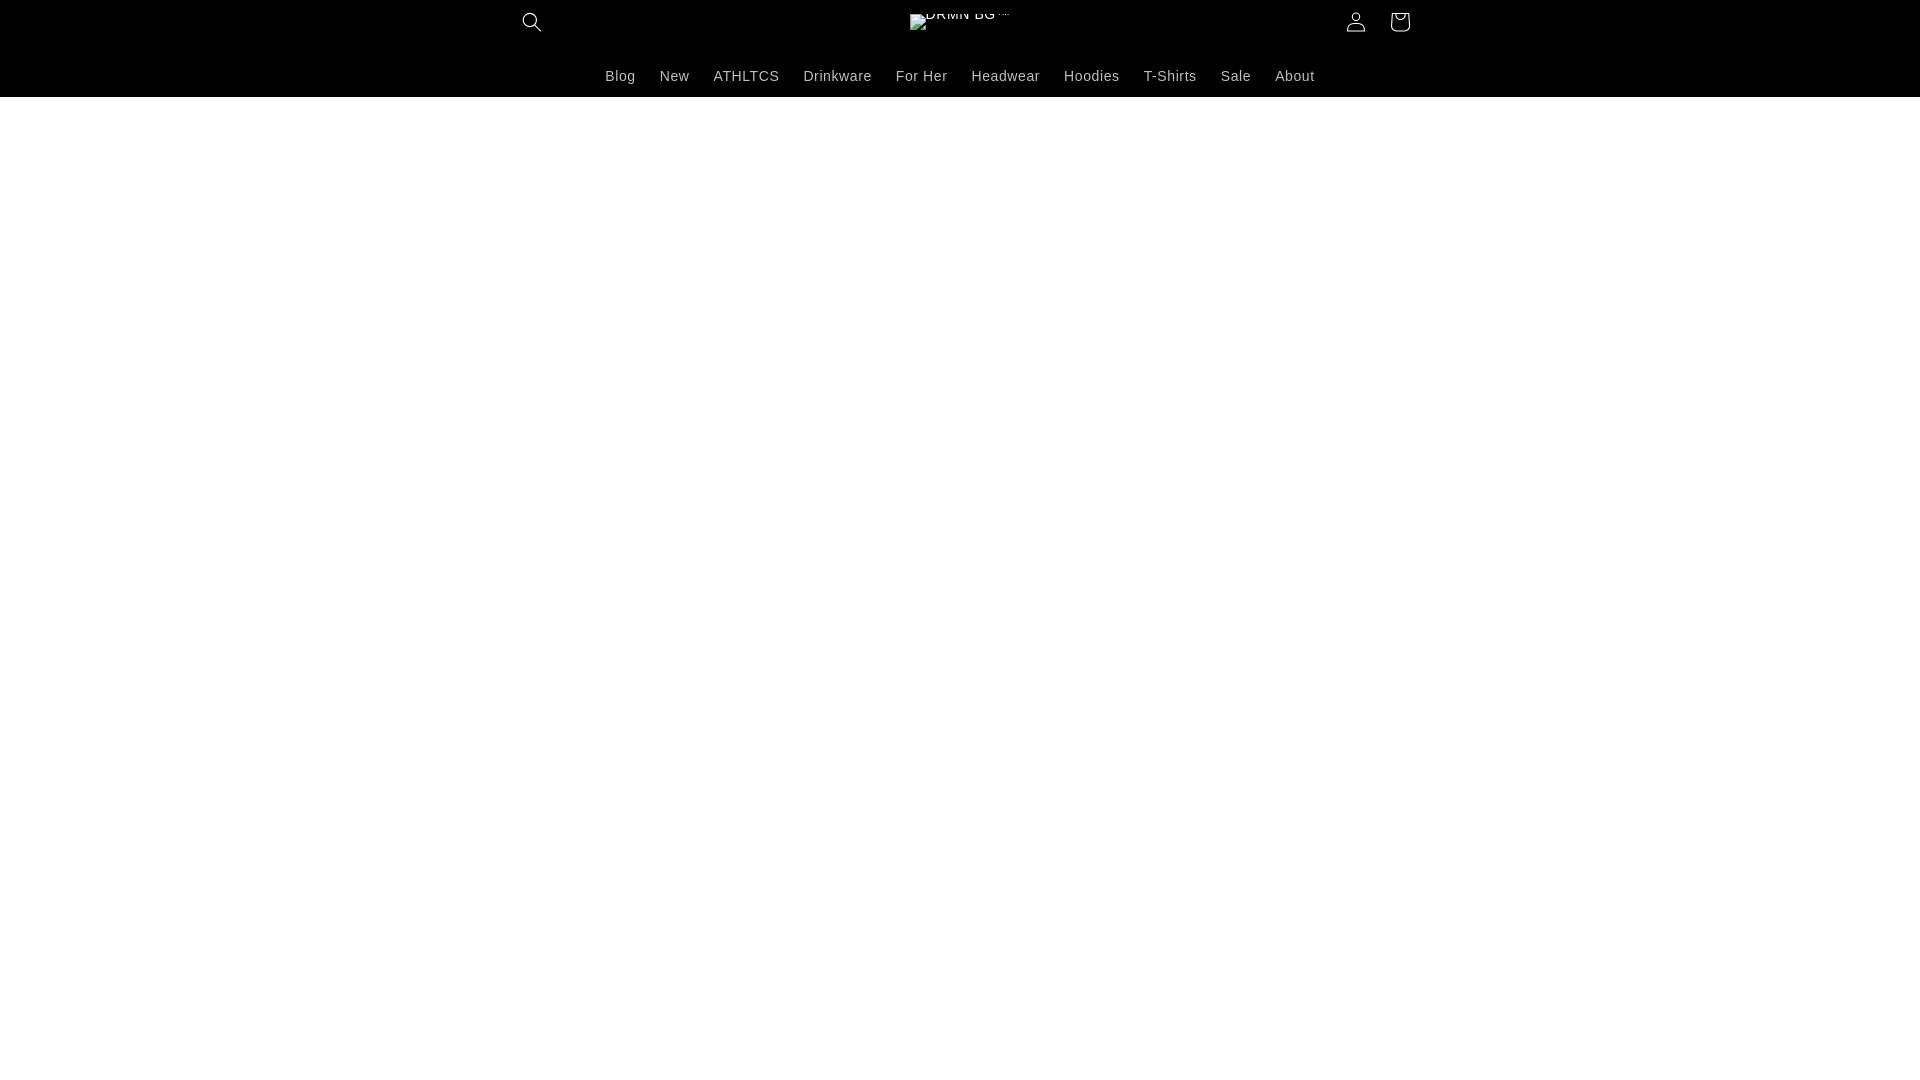 The image size is (1920, 1080). Describe the element at coordinates (837, 75) in the screenshot. I see `Drinkware` at that location.